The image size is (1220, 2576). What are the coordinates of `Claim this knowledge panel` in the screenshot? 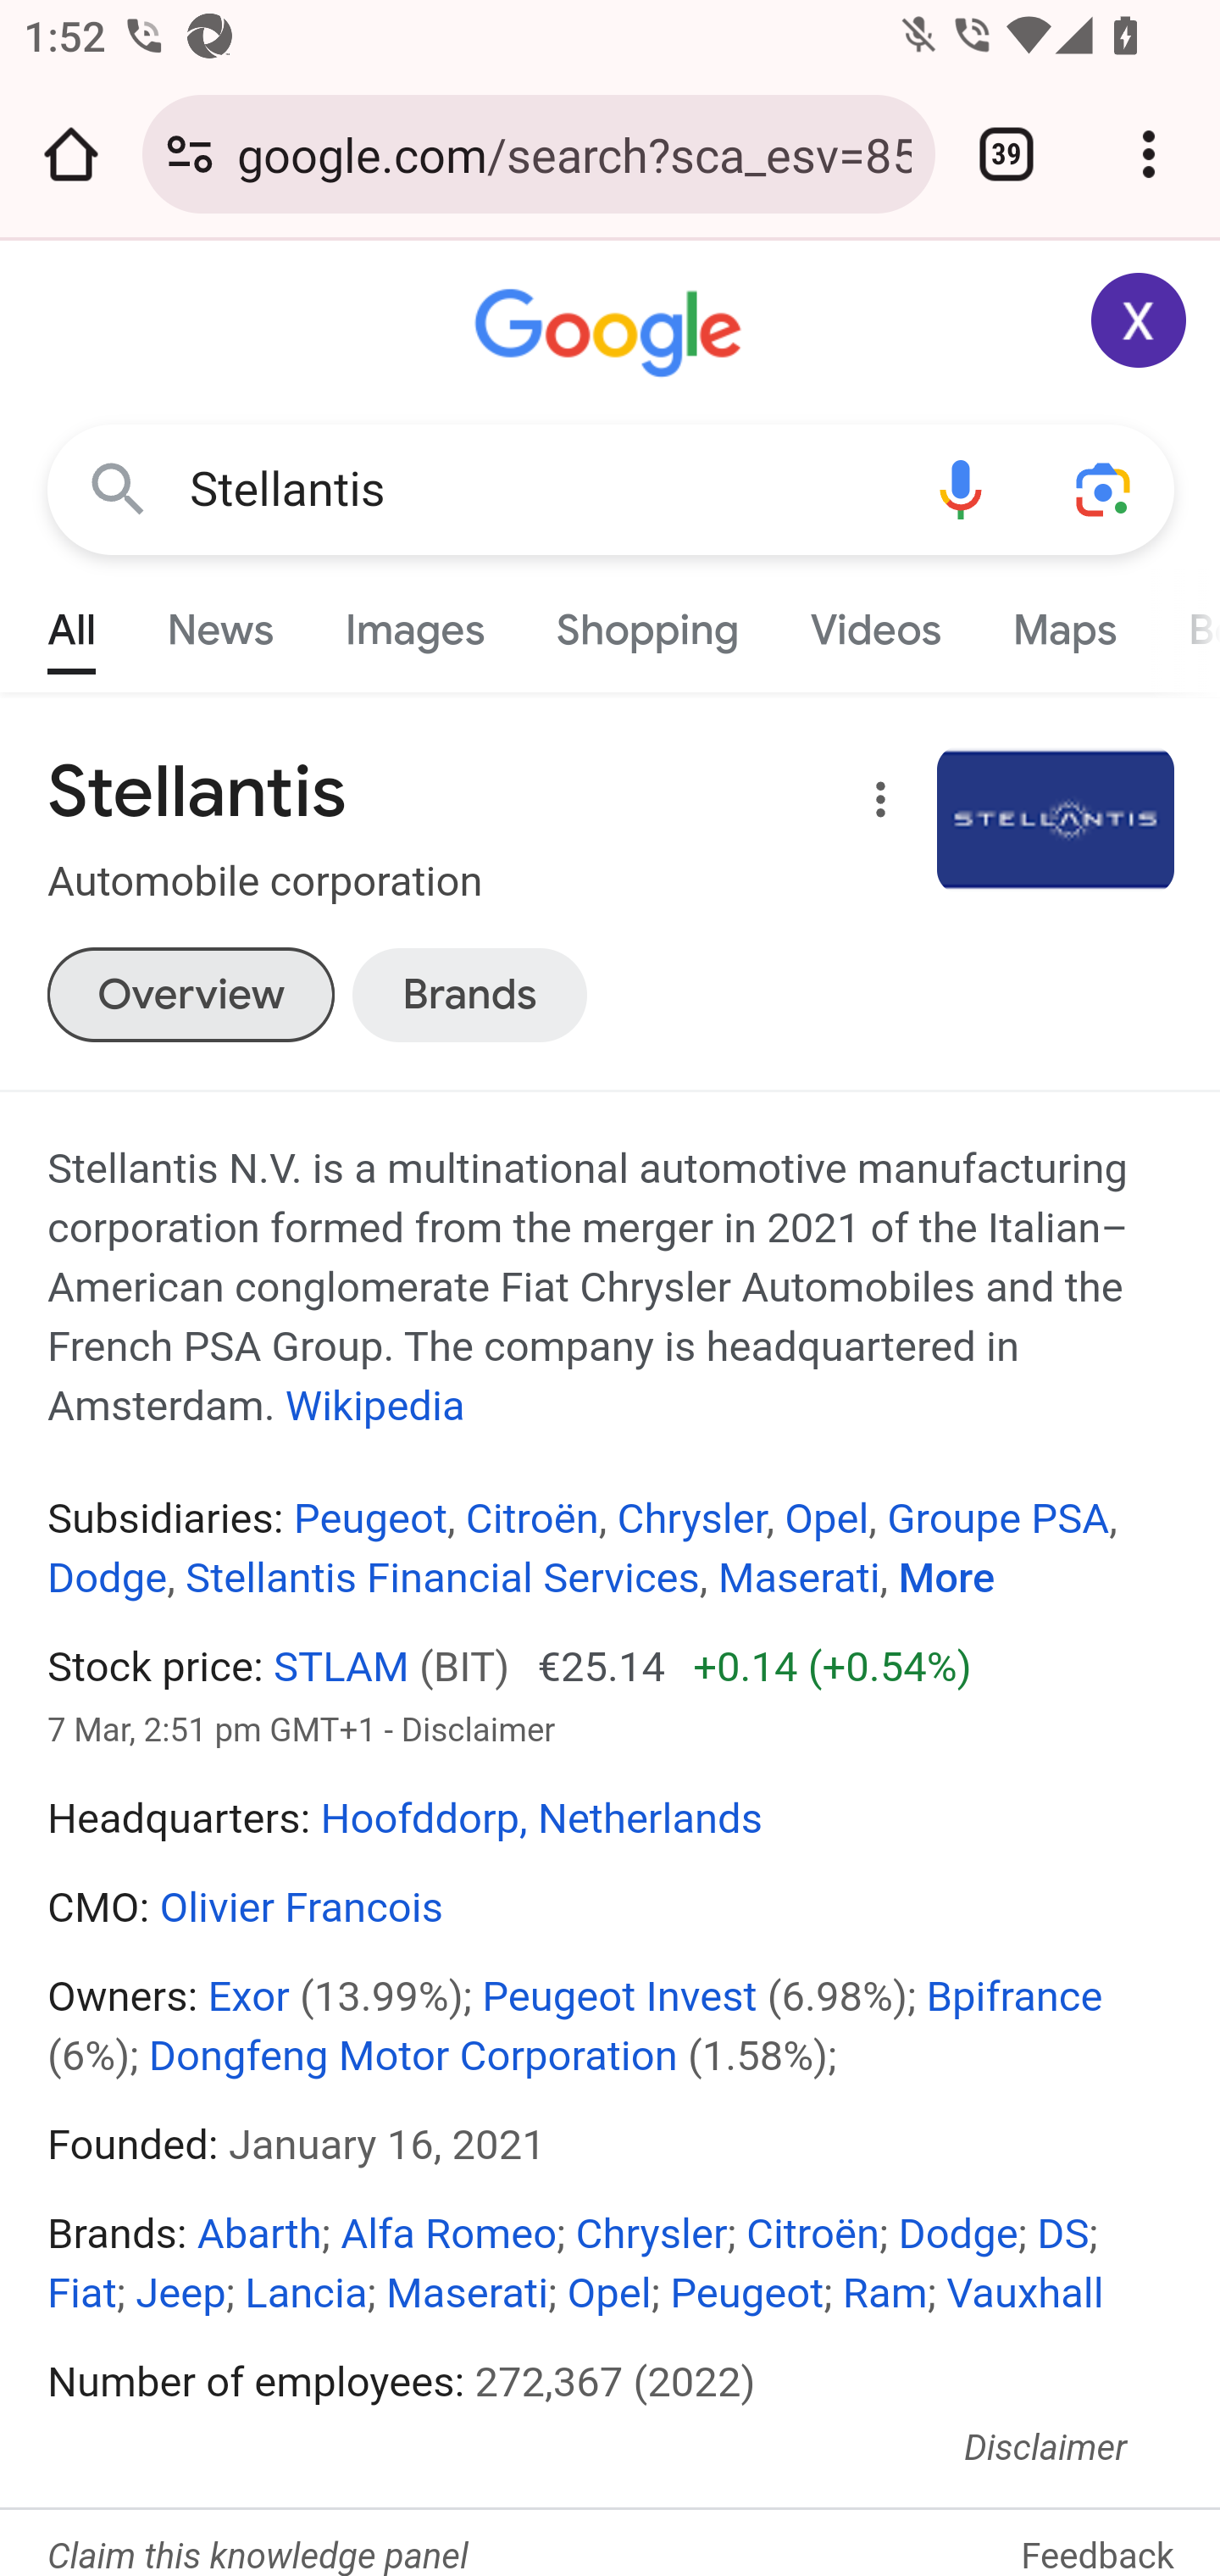 It's located at (258, 2556).